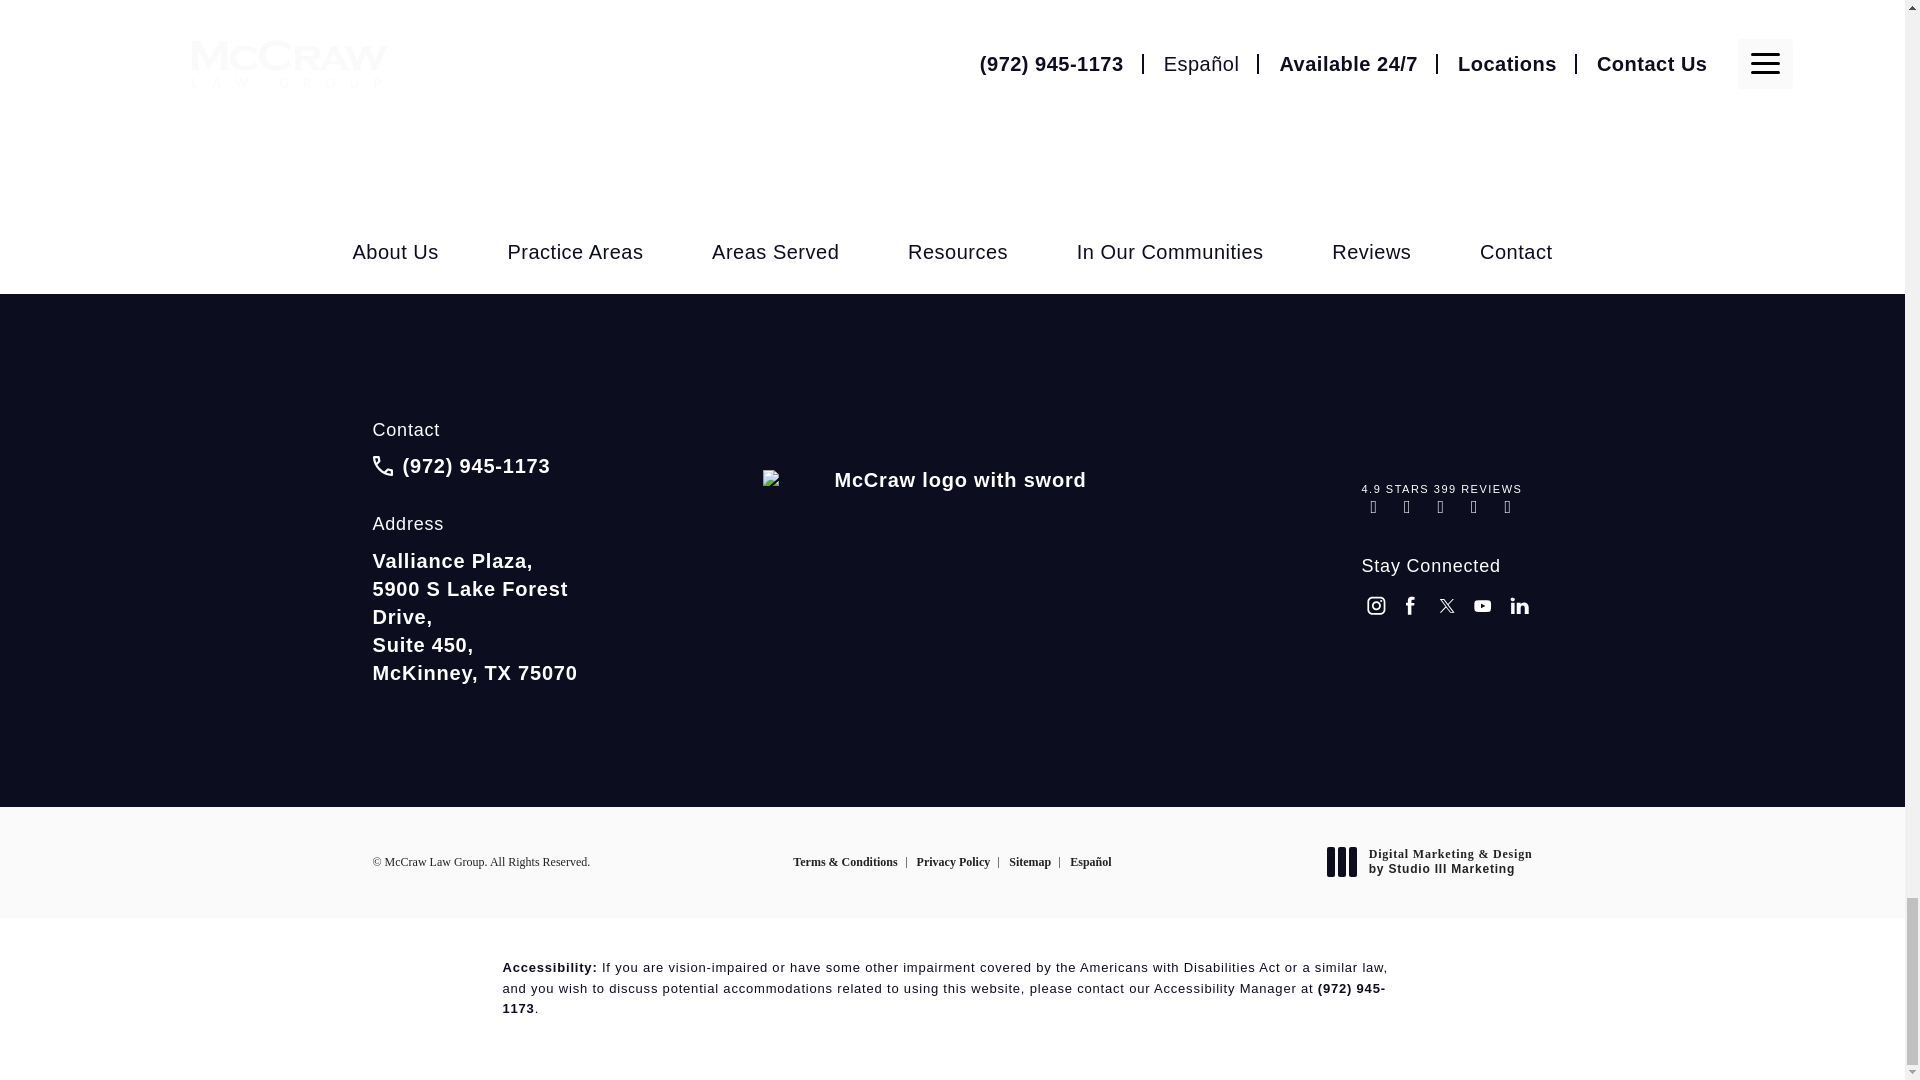 This screenshot has height=1080, width=1920. What do you see at coordinates (1484, 608) in the screenshot?
I see `McCraw Law Group on Youtube` at bounding box center [1484, 608].